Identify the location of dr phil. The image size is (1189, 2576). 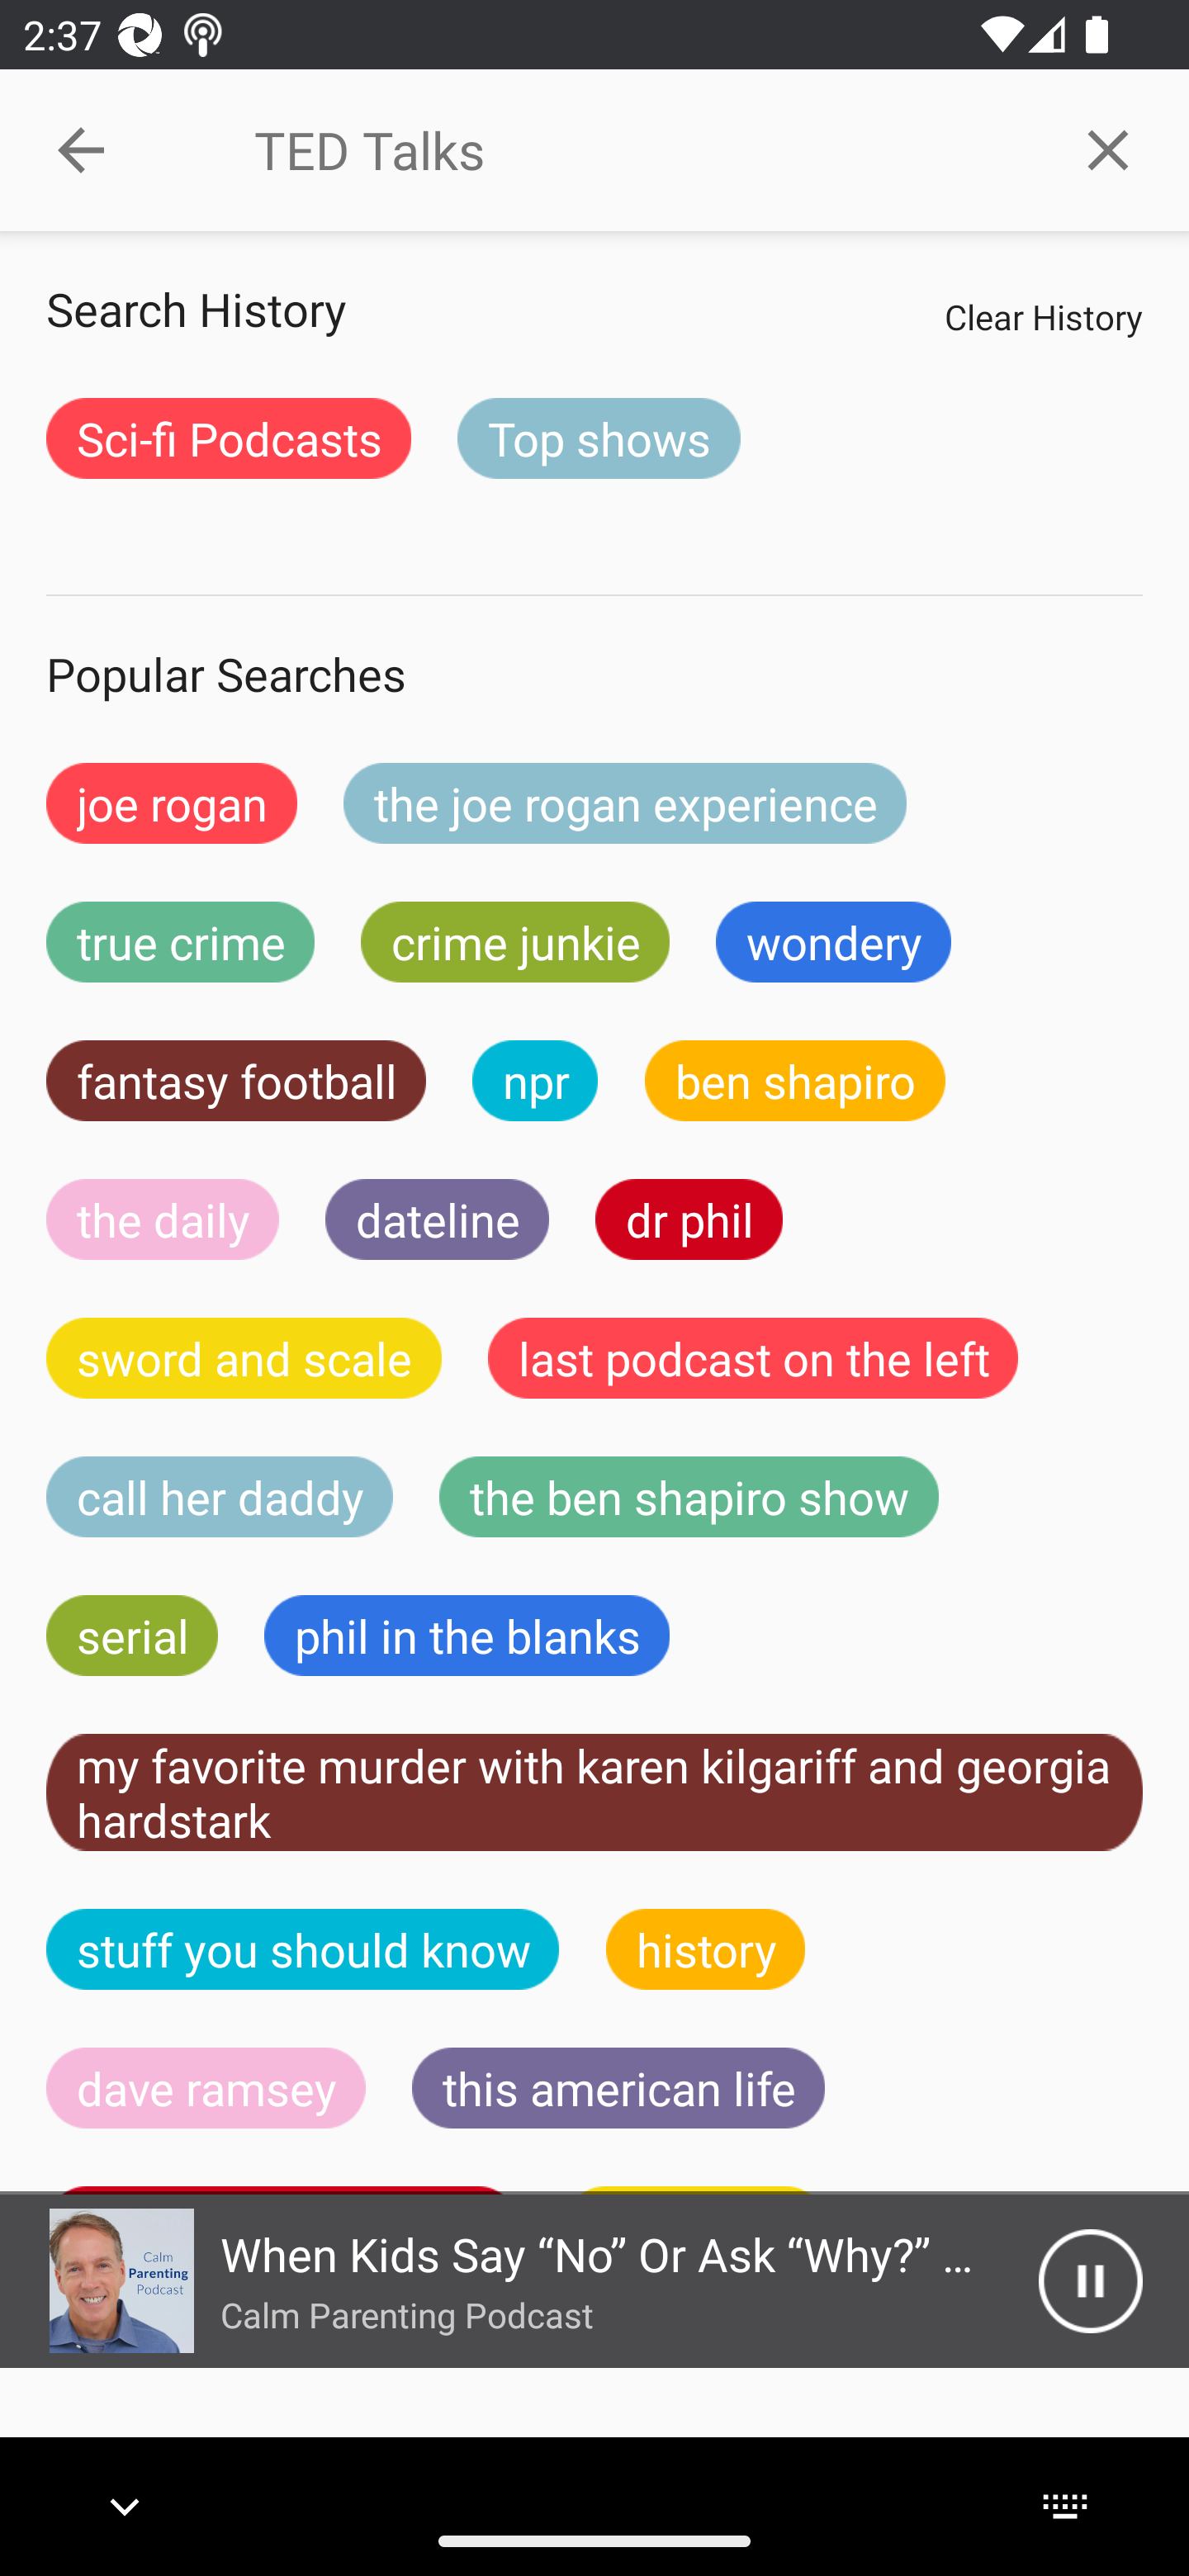
(689, 1219).